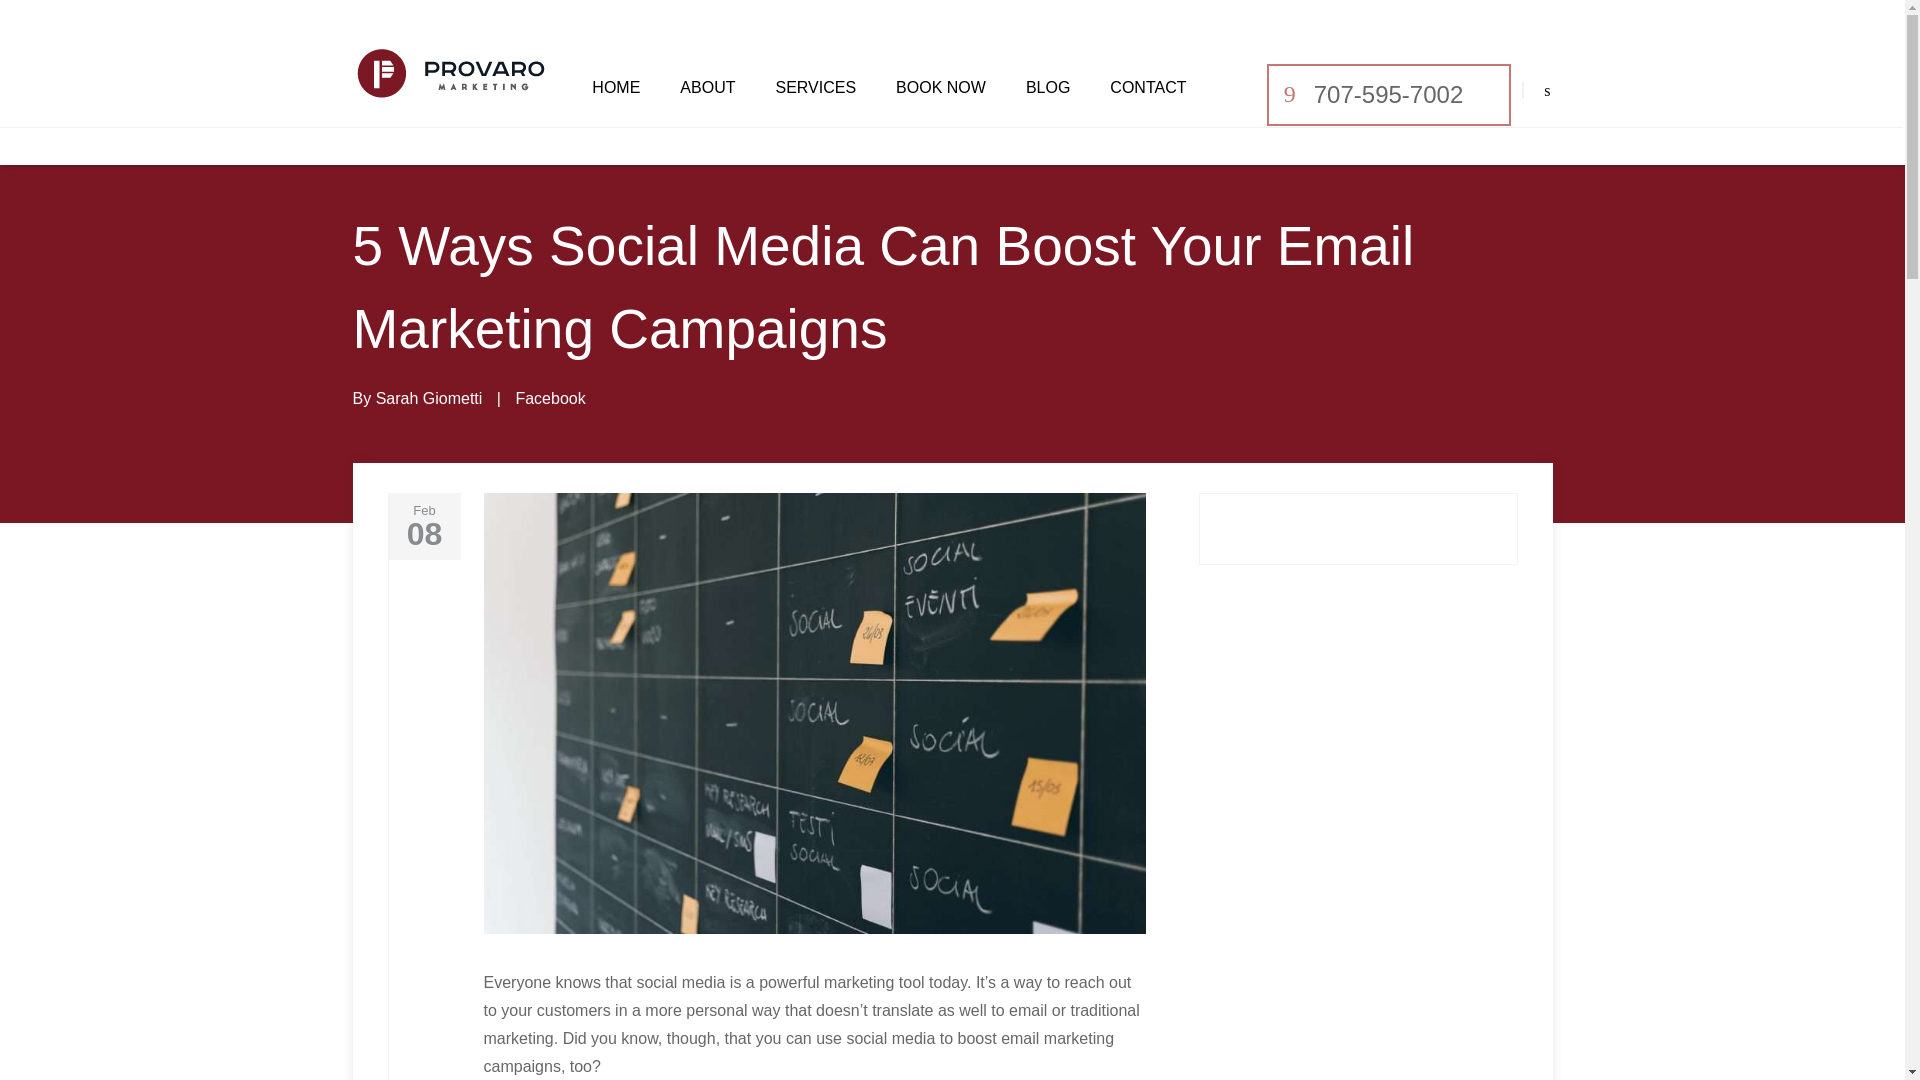 The width and height of the screenshot is (1920, 1080). Describe the element at coordinates (816, 88) in the screenshot. I see `SERVICES` at that location.